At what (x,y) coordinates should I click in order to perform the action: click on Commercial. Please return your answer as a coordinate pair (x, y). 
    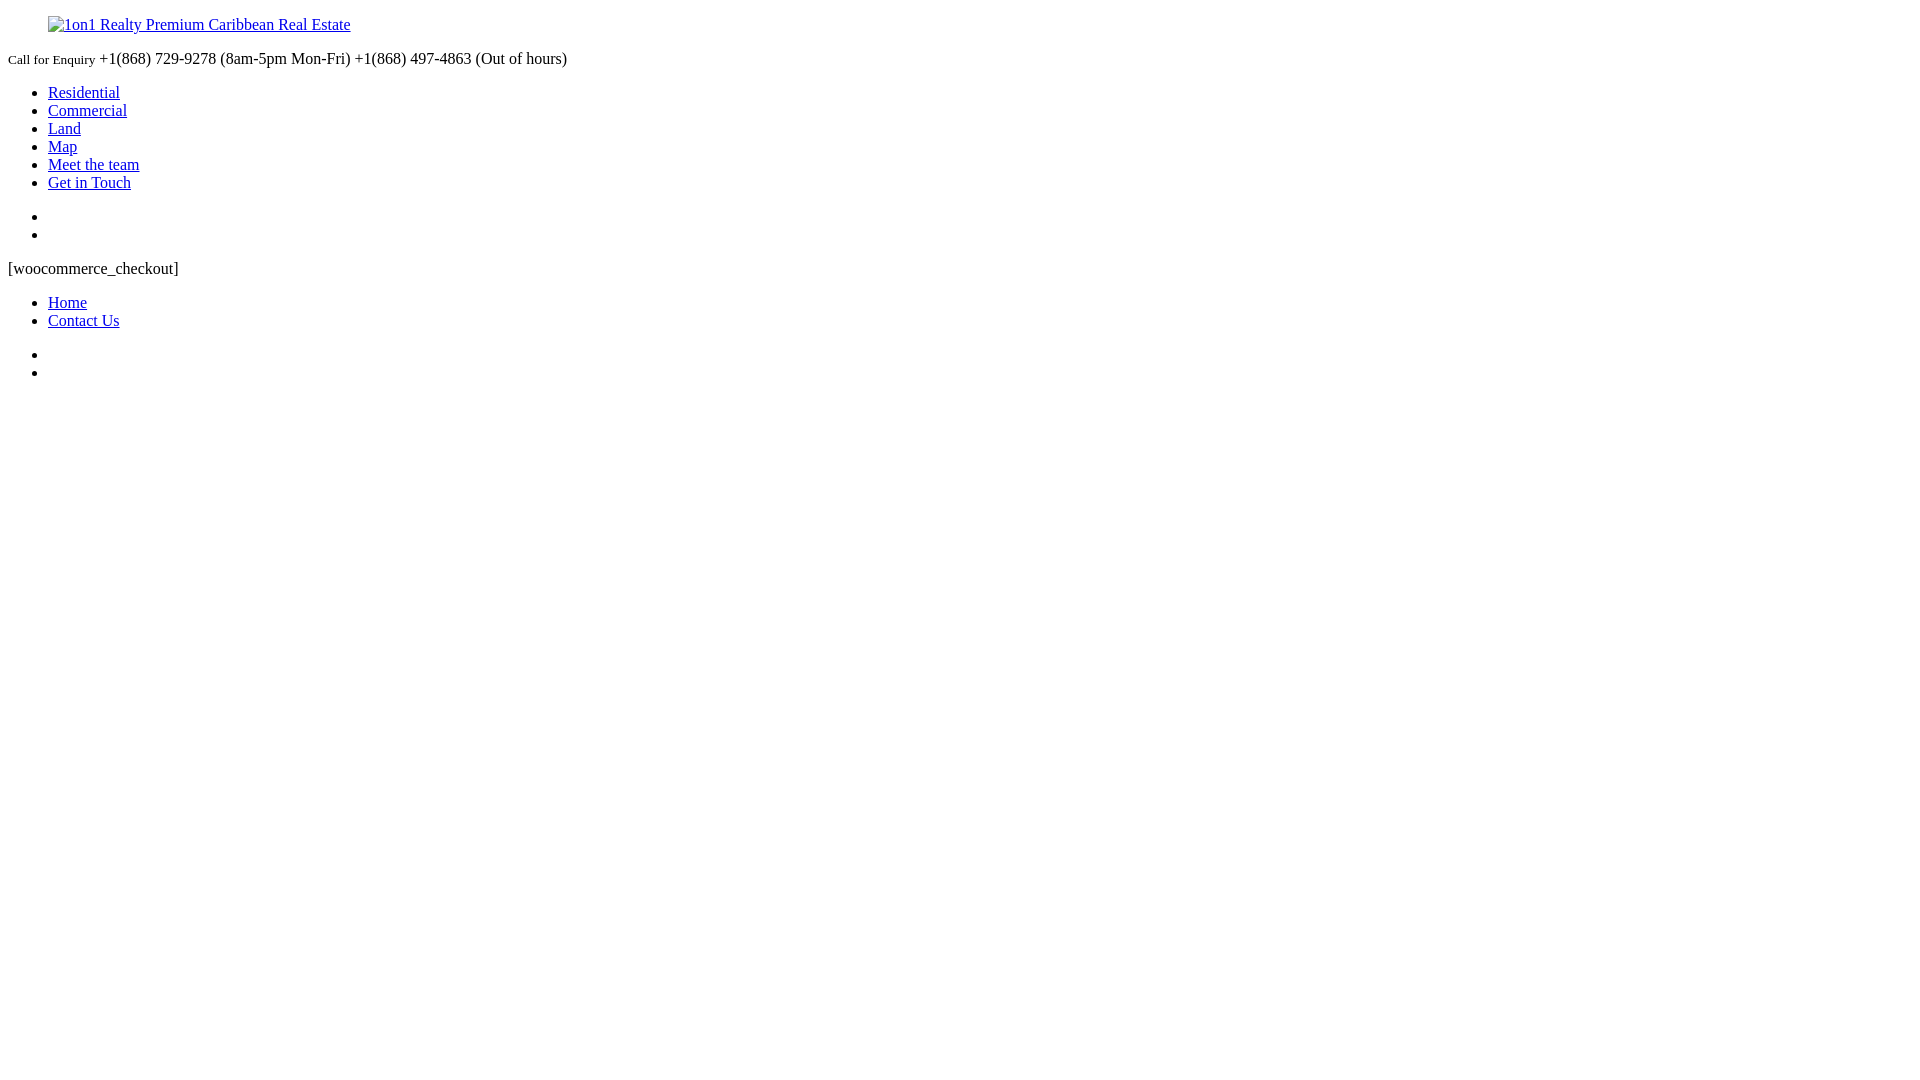
    Looking at the image, I should click on (88, 110).